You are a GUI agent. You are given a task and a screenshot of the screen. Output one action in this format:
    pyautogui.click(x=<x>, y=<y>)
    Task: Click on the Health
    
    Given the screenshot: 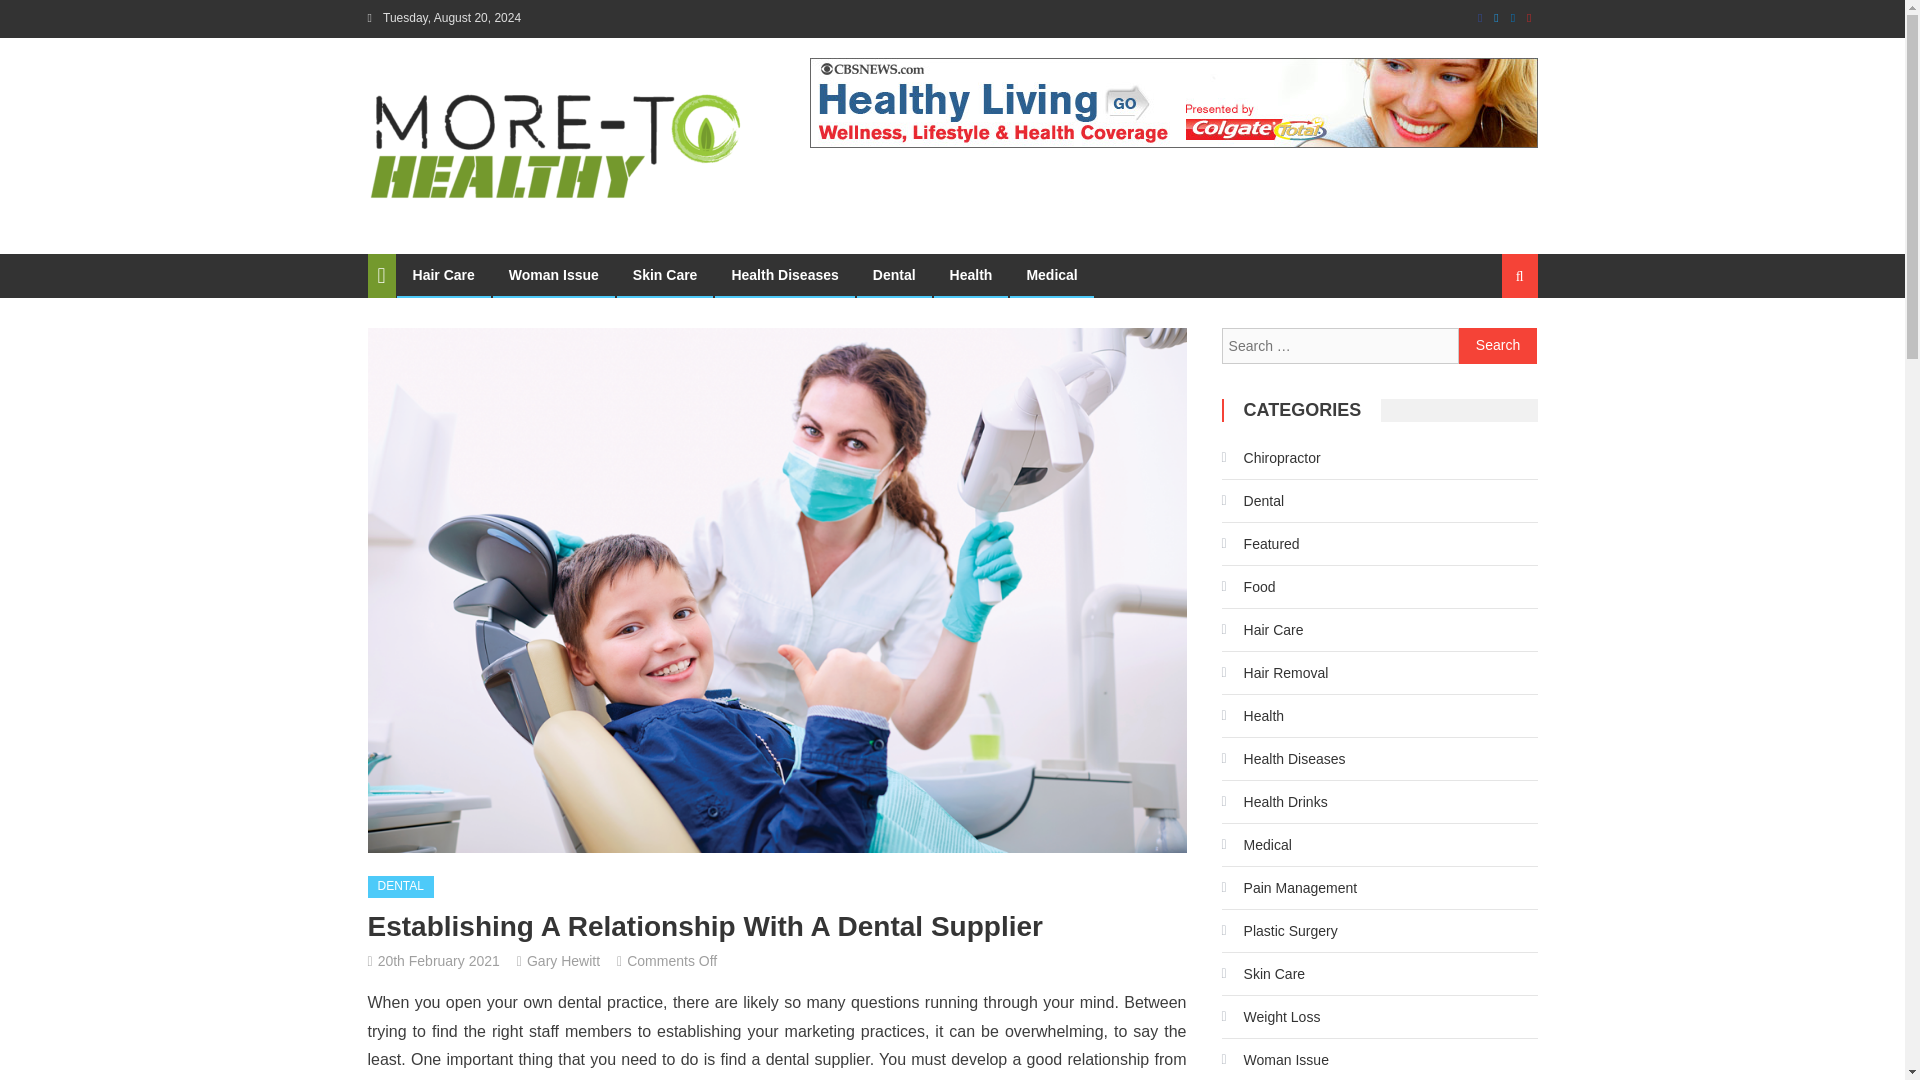 What is the action you would take?
    pyautogui.click(x=972, y=274)
    